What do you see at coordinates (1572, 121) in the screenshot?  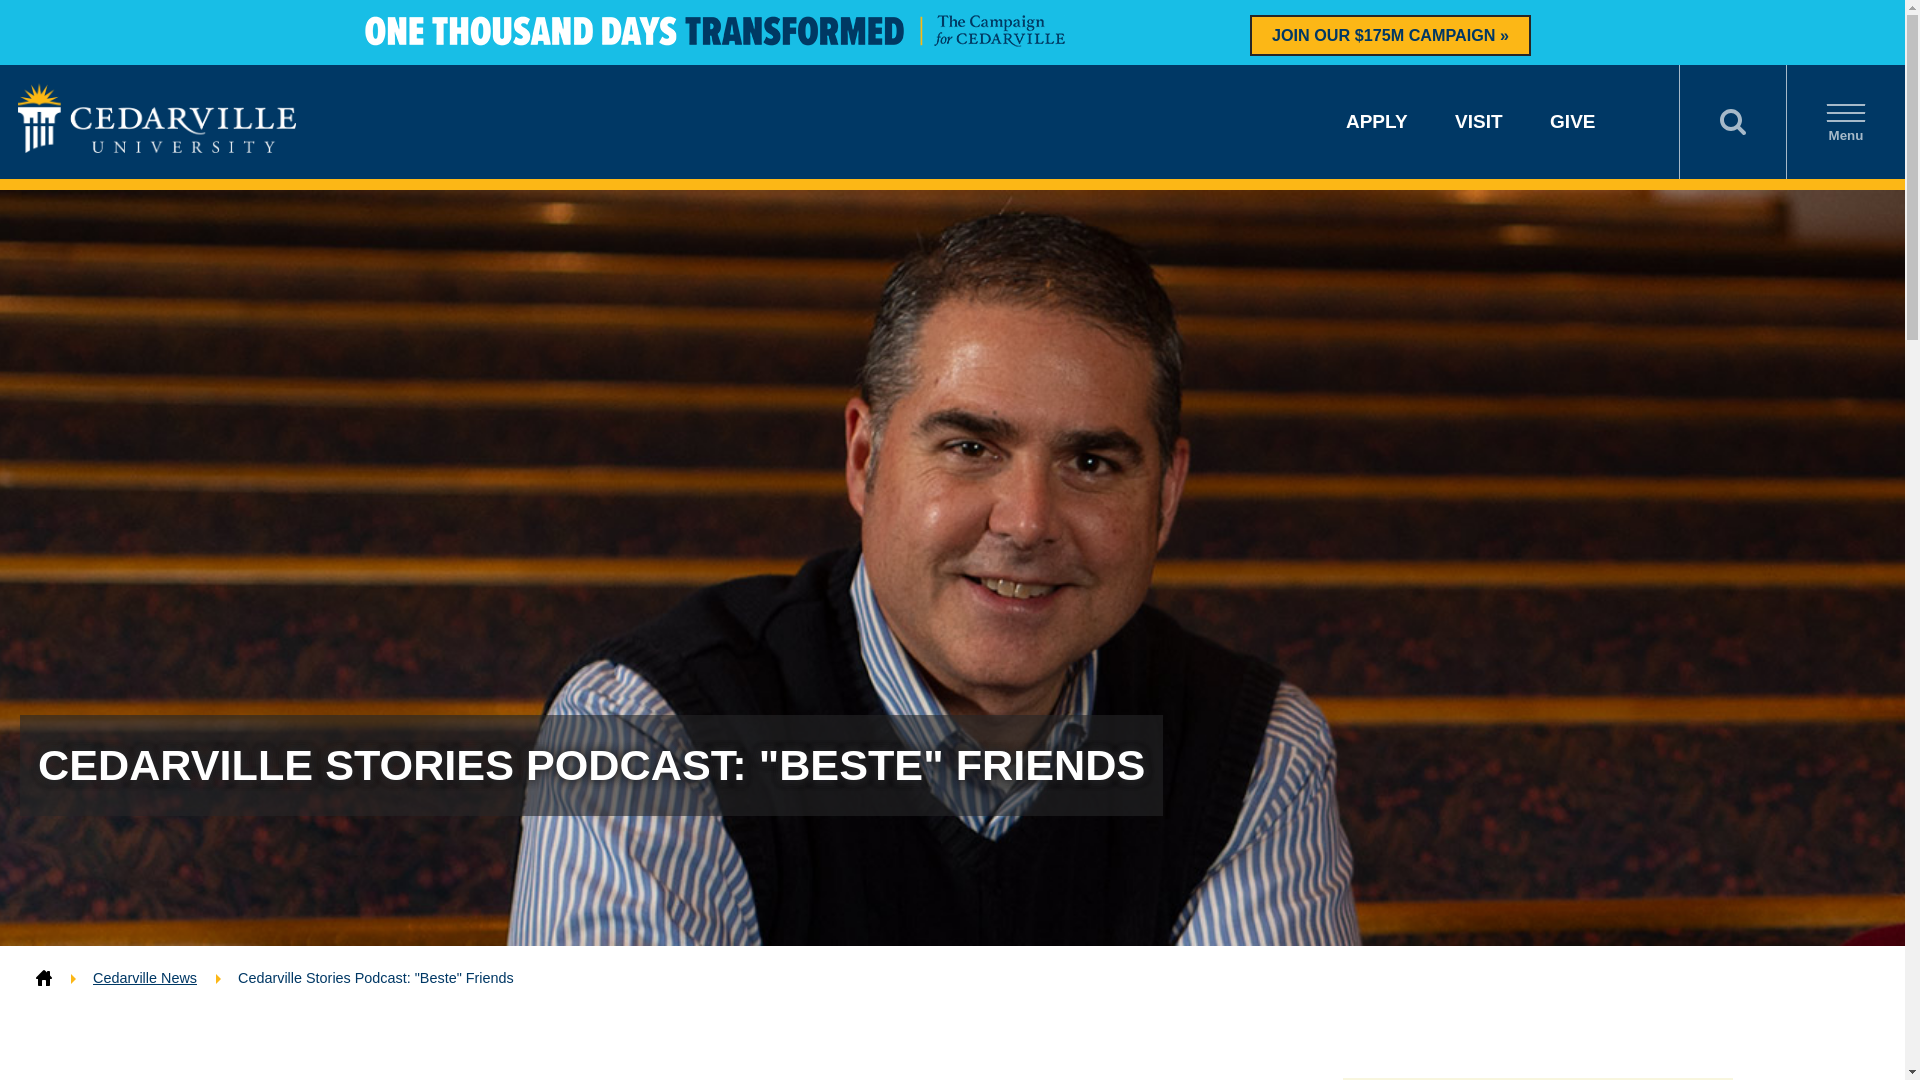 I see `GIVE` at bounding box center [1572, 121].